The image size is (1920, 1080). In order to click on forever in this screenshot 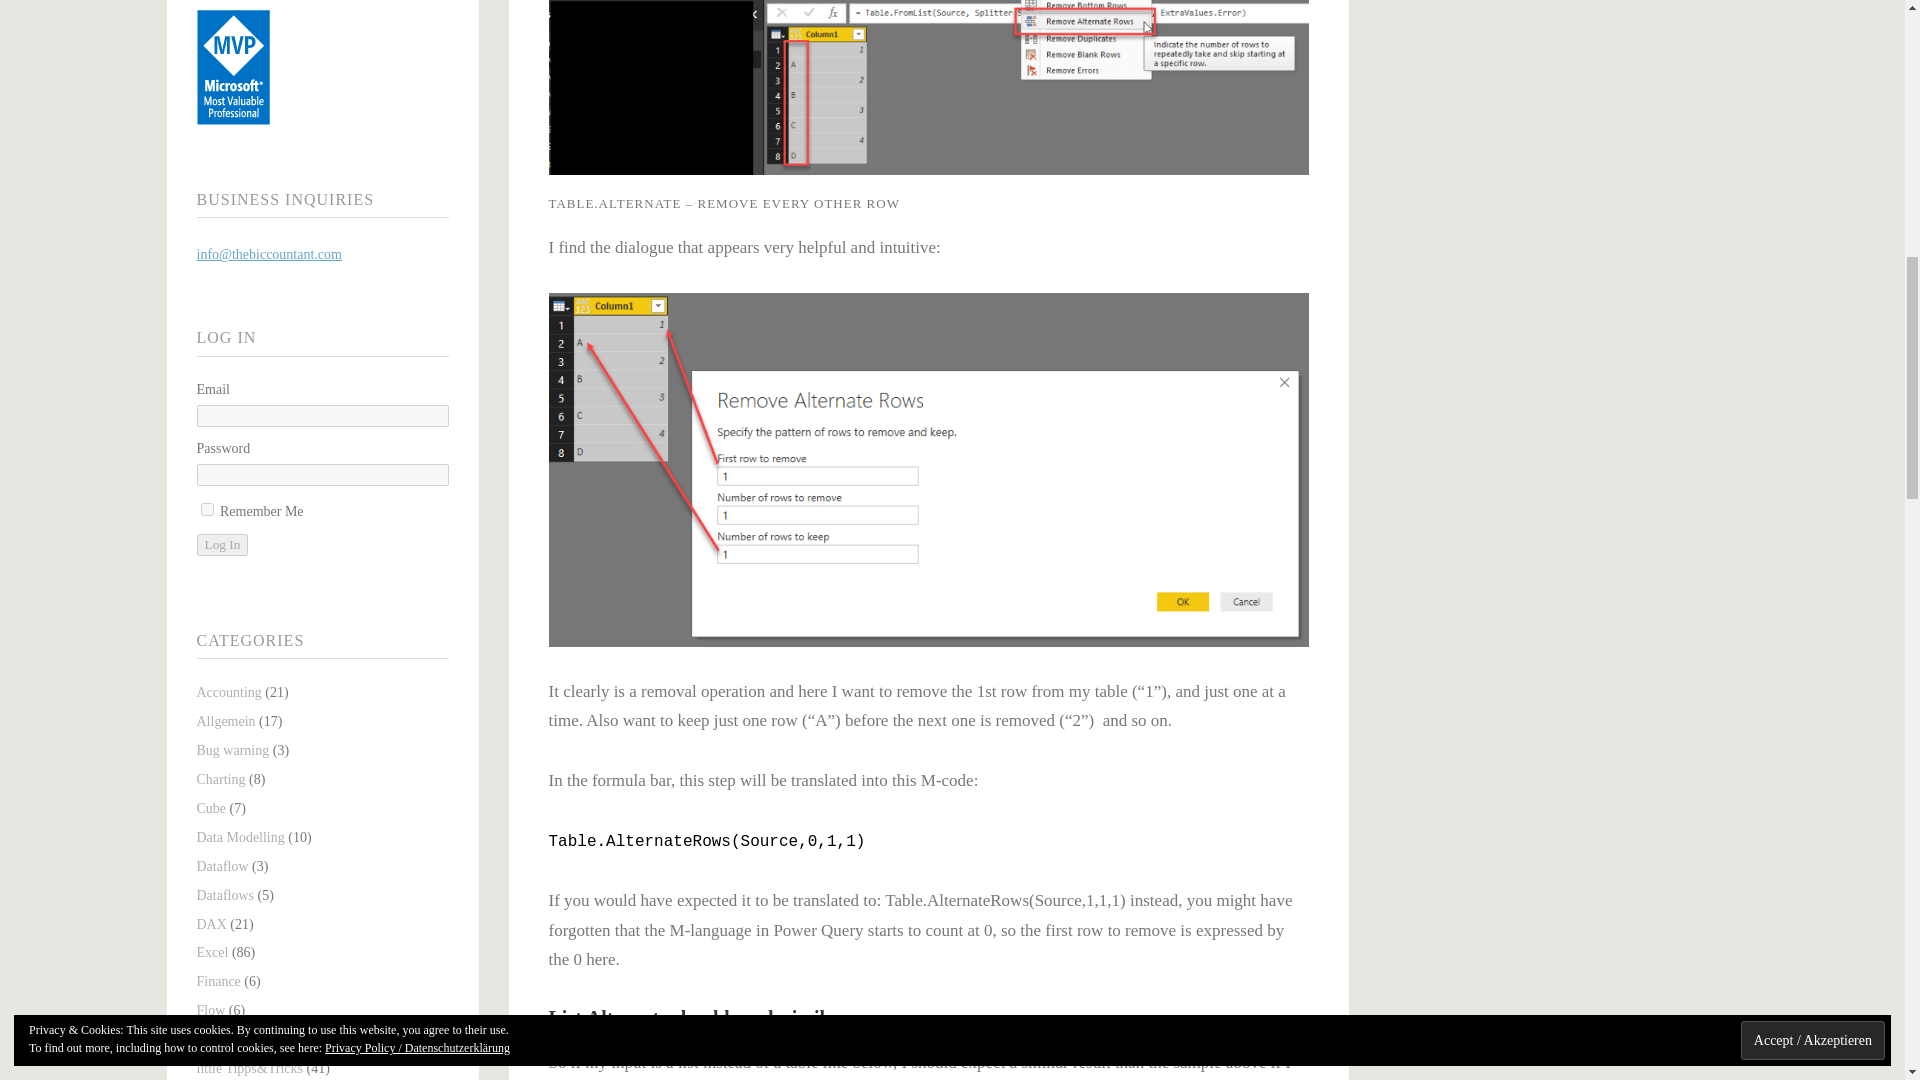, I will do `click(206, 510)`.